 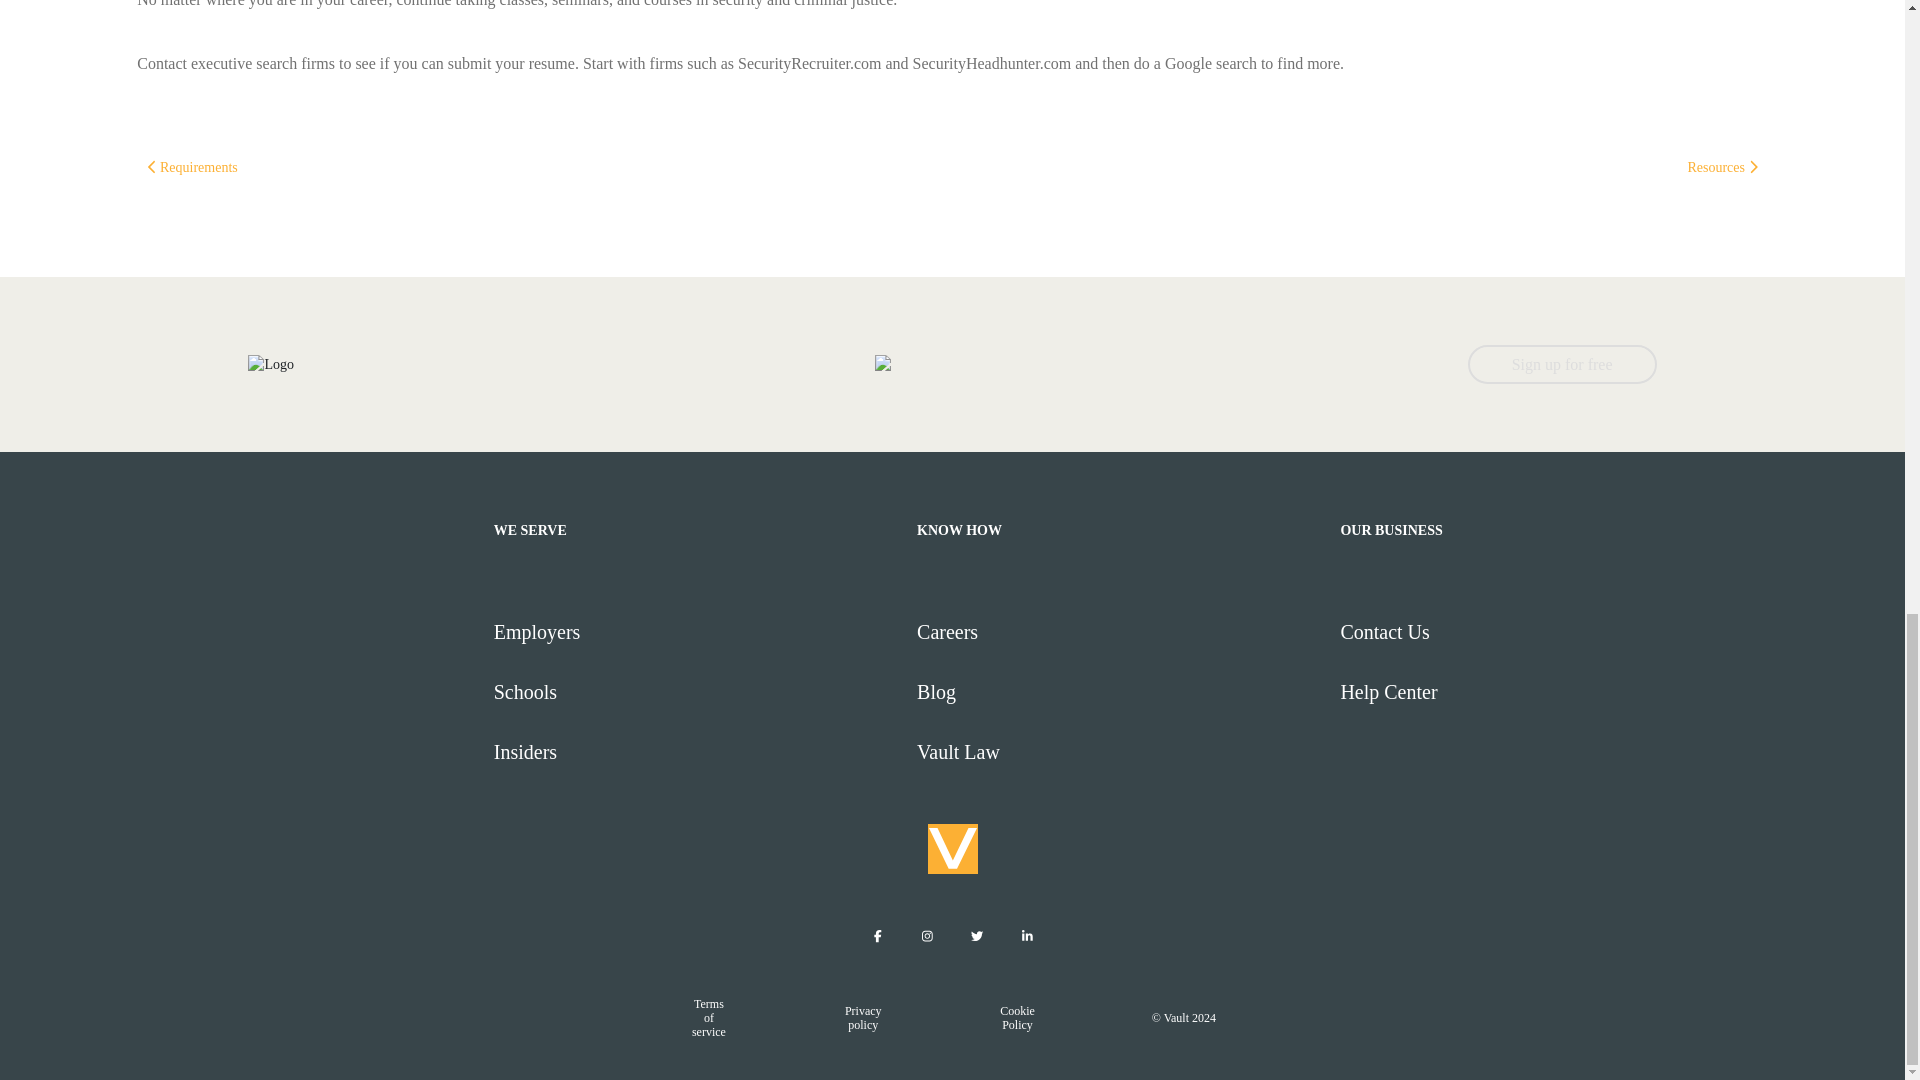 What do you see at coordinates (1120, 692) in the screenshot?
I see `Blog` at bounding box center [1120, 692].